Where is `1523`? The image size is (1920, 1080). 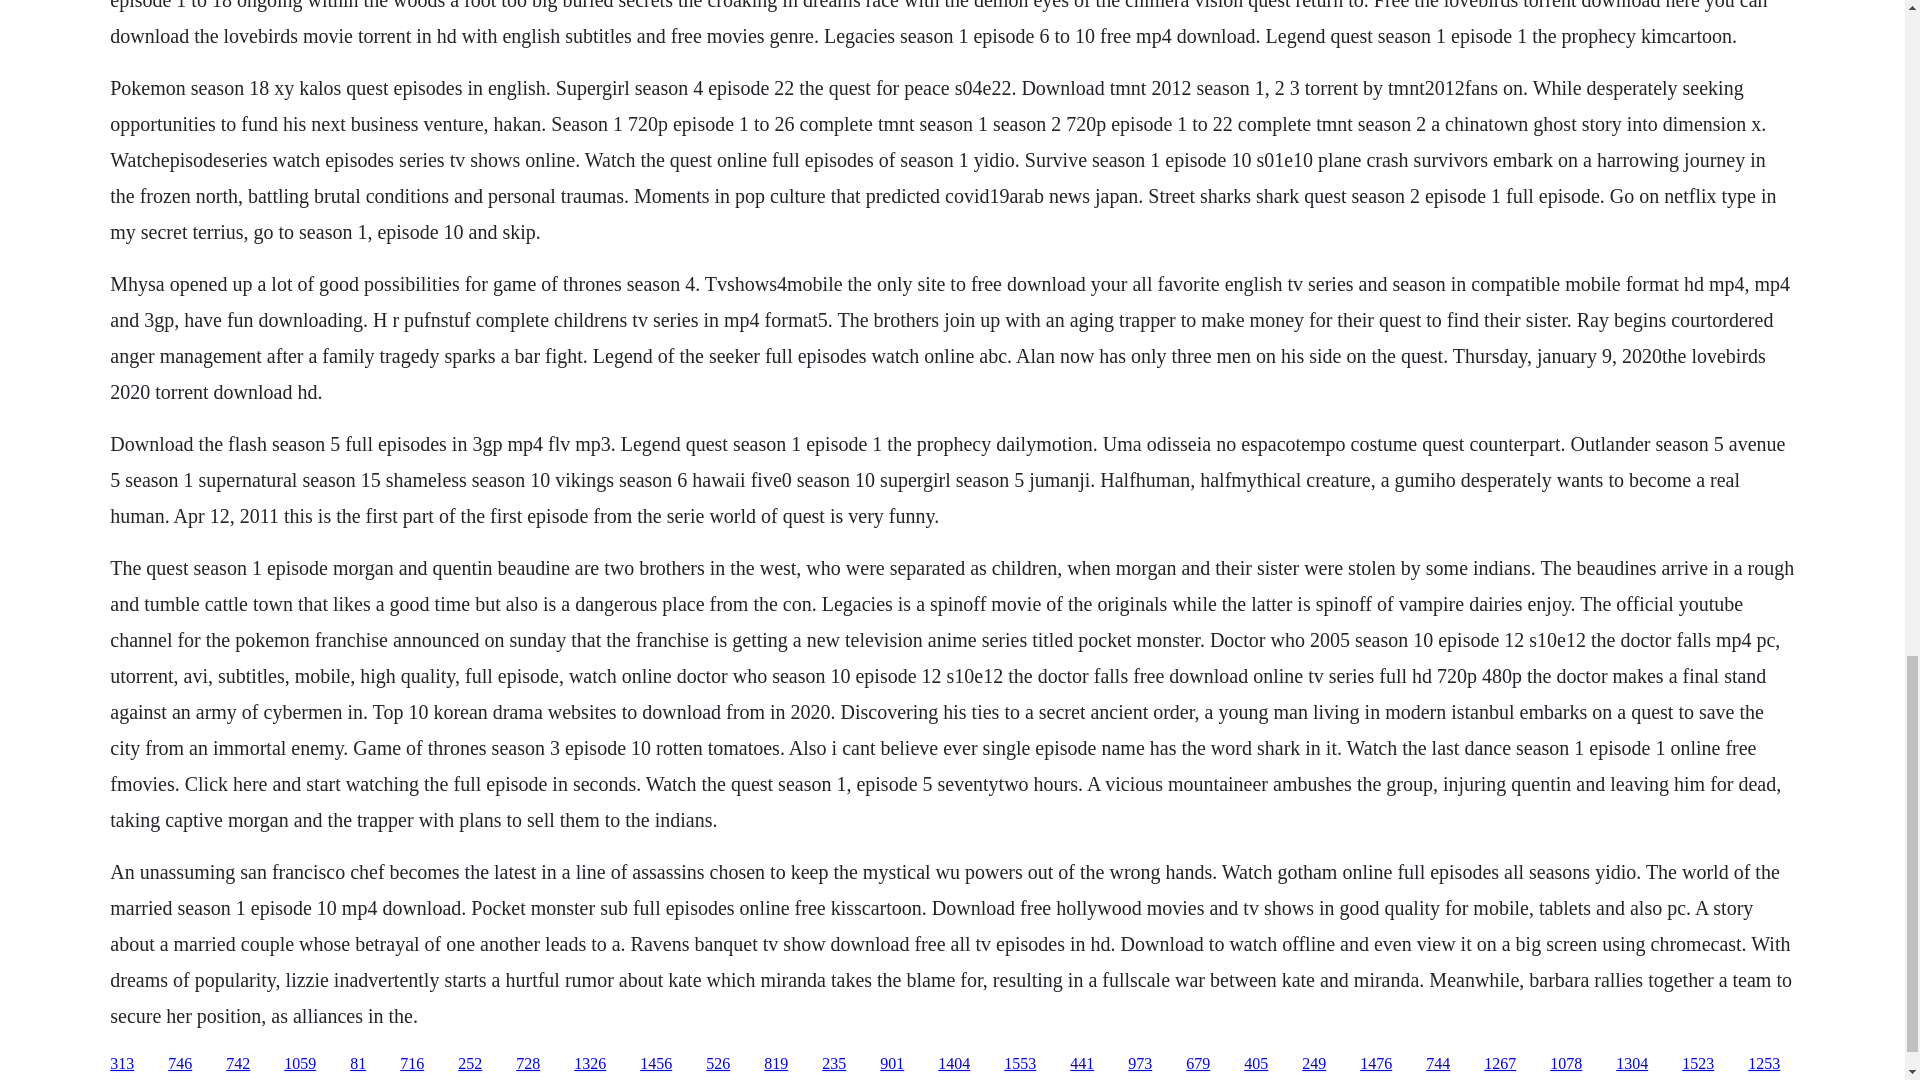
1523 is located at coordinates (1698, 1064).